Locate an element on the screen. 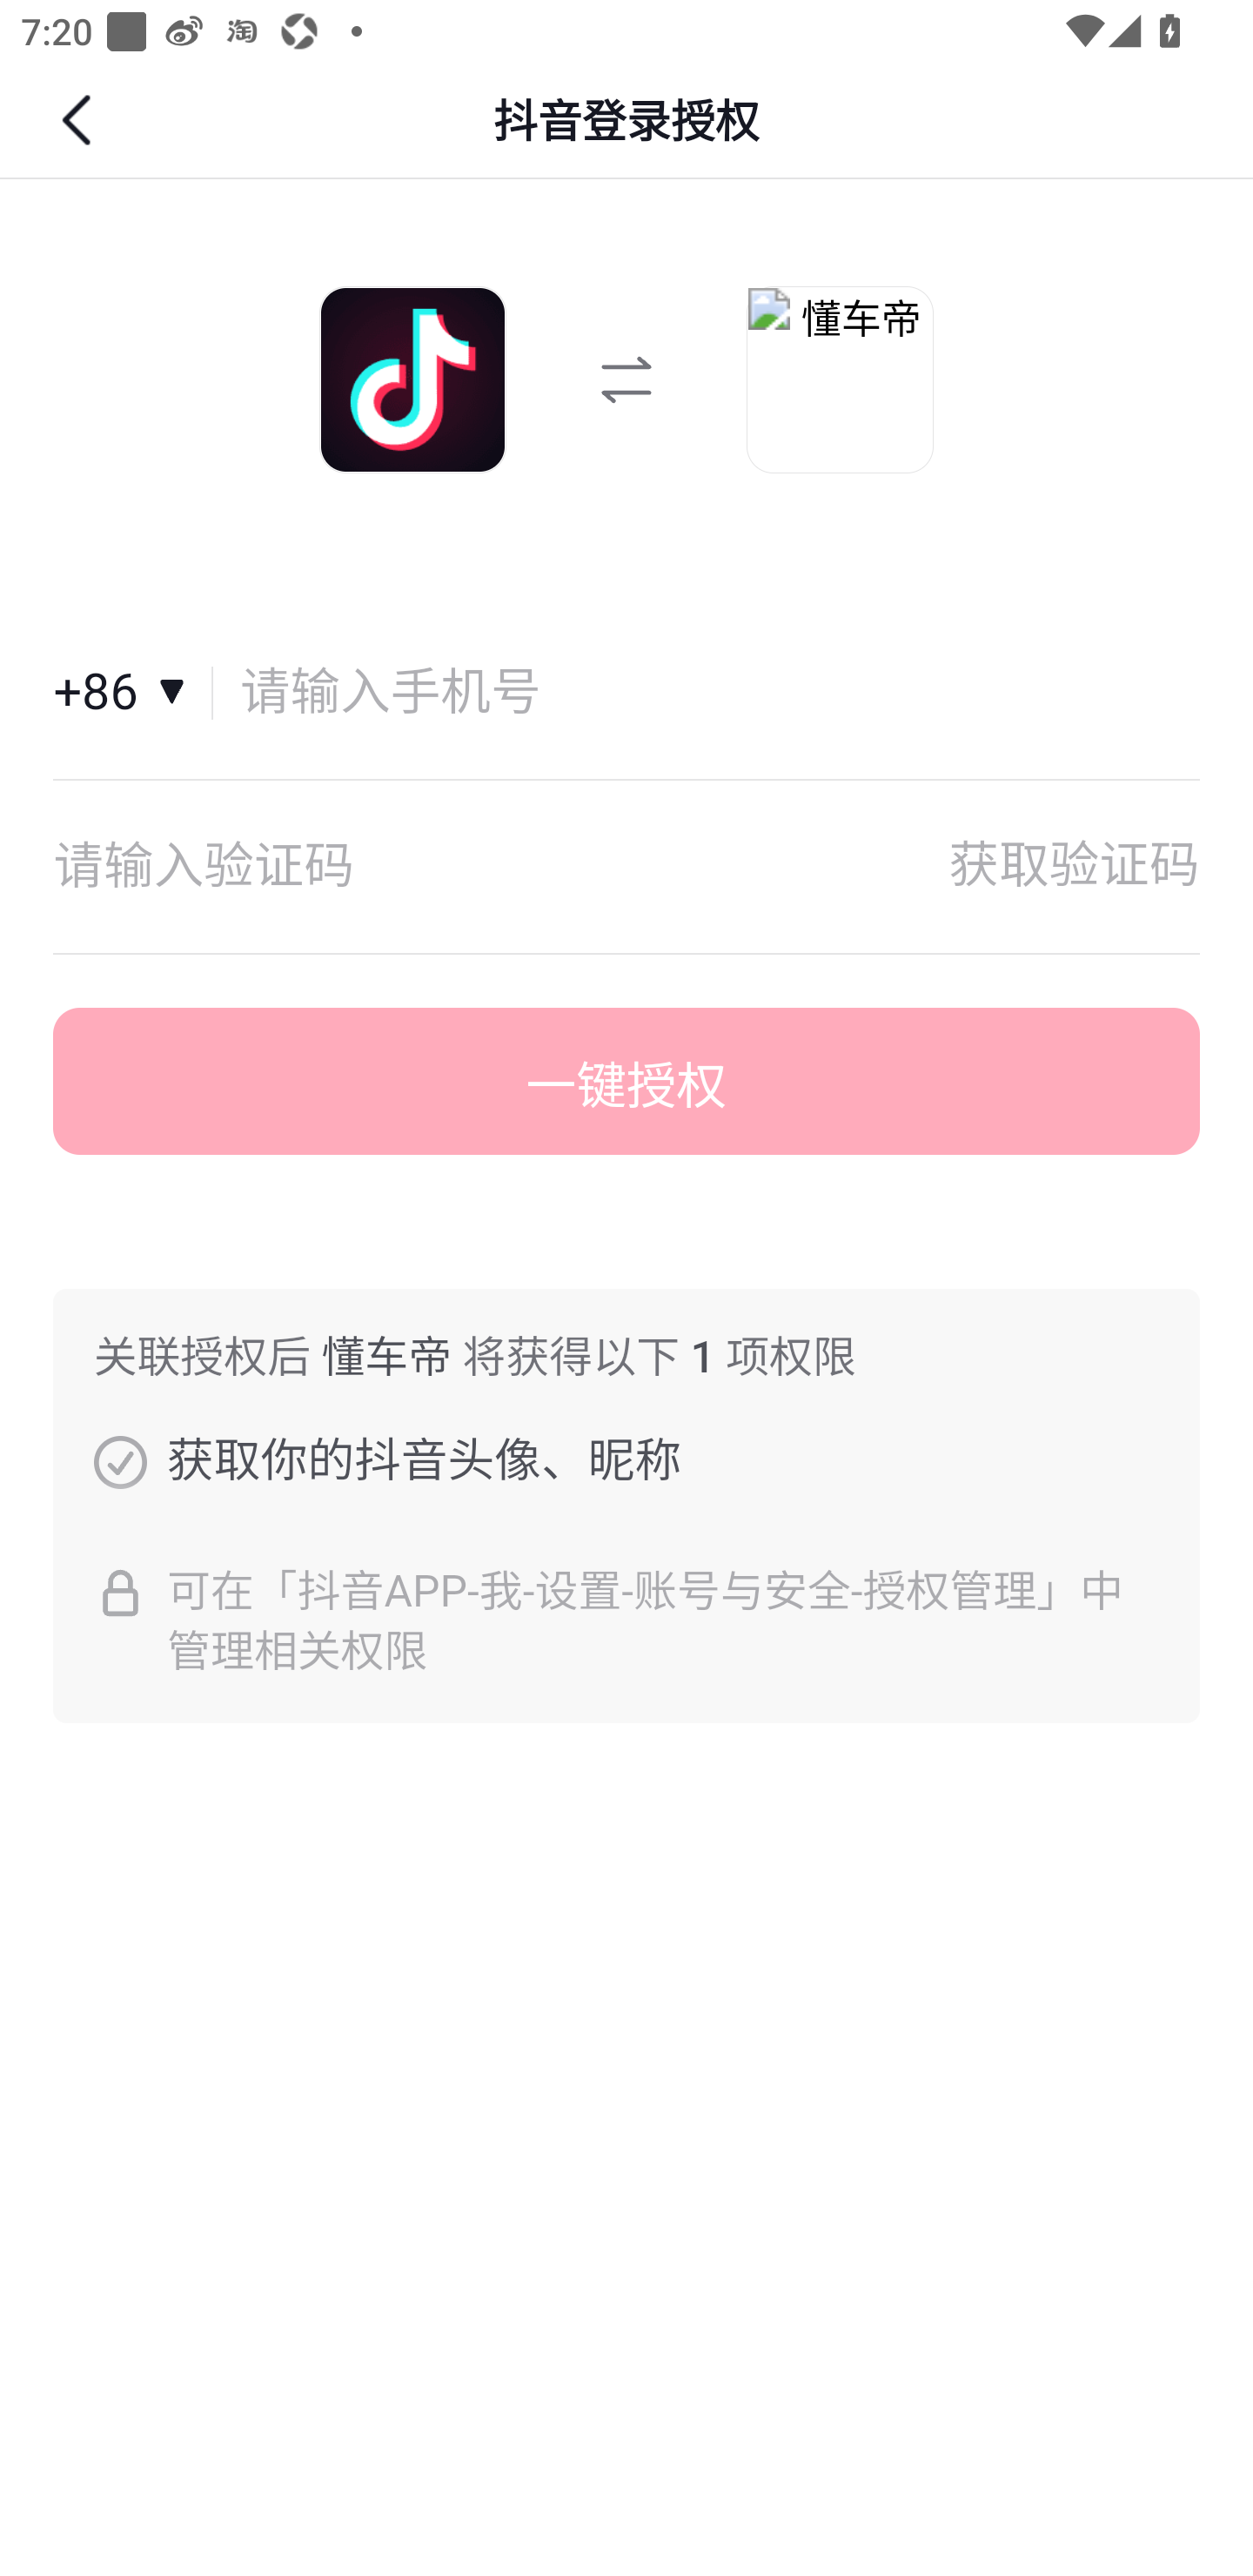 The image size is (1253, 2576). 返回 is located at coordinates (80, 120).